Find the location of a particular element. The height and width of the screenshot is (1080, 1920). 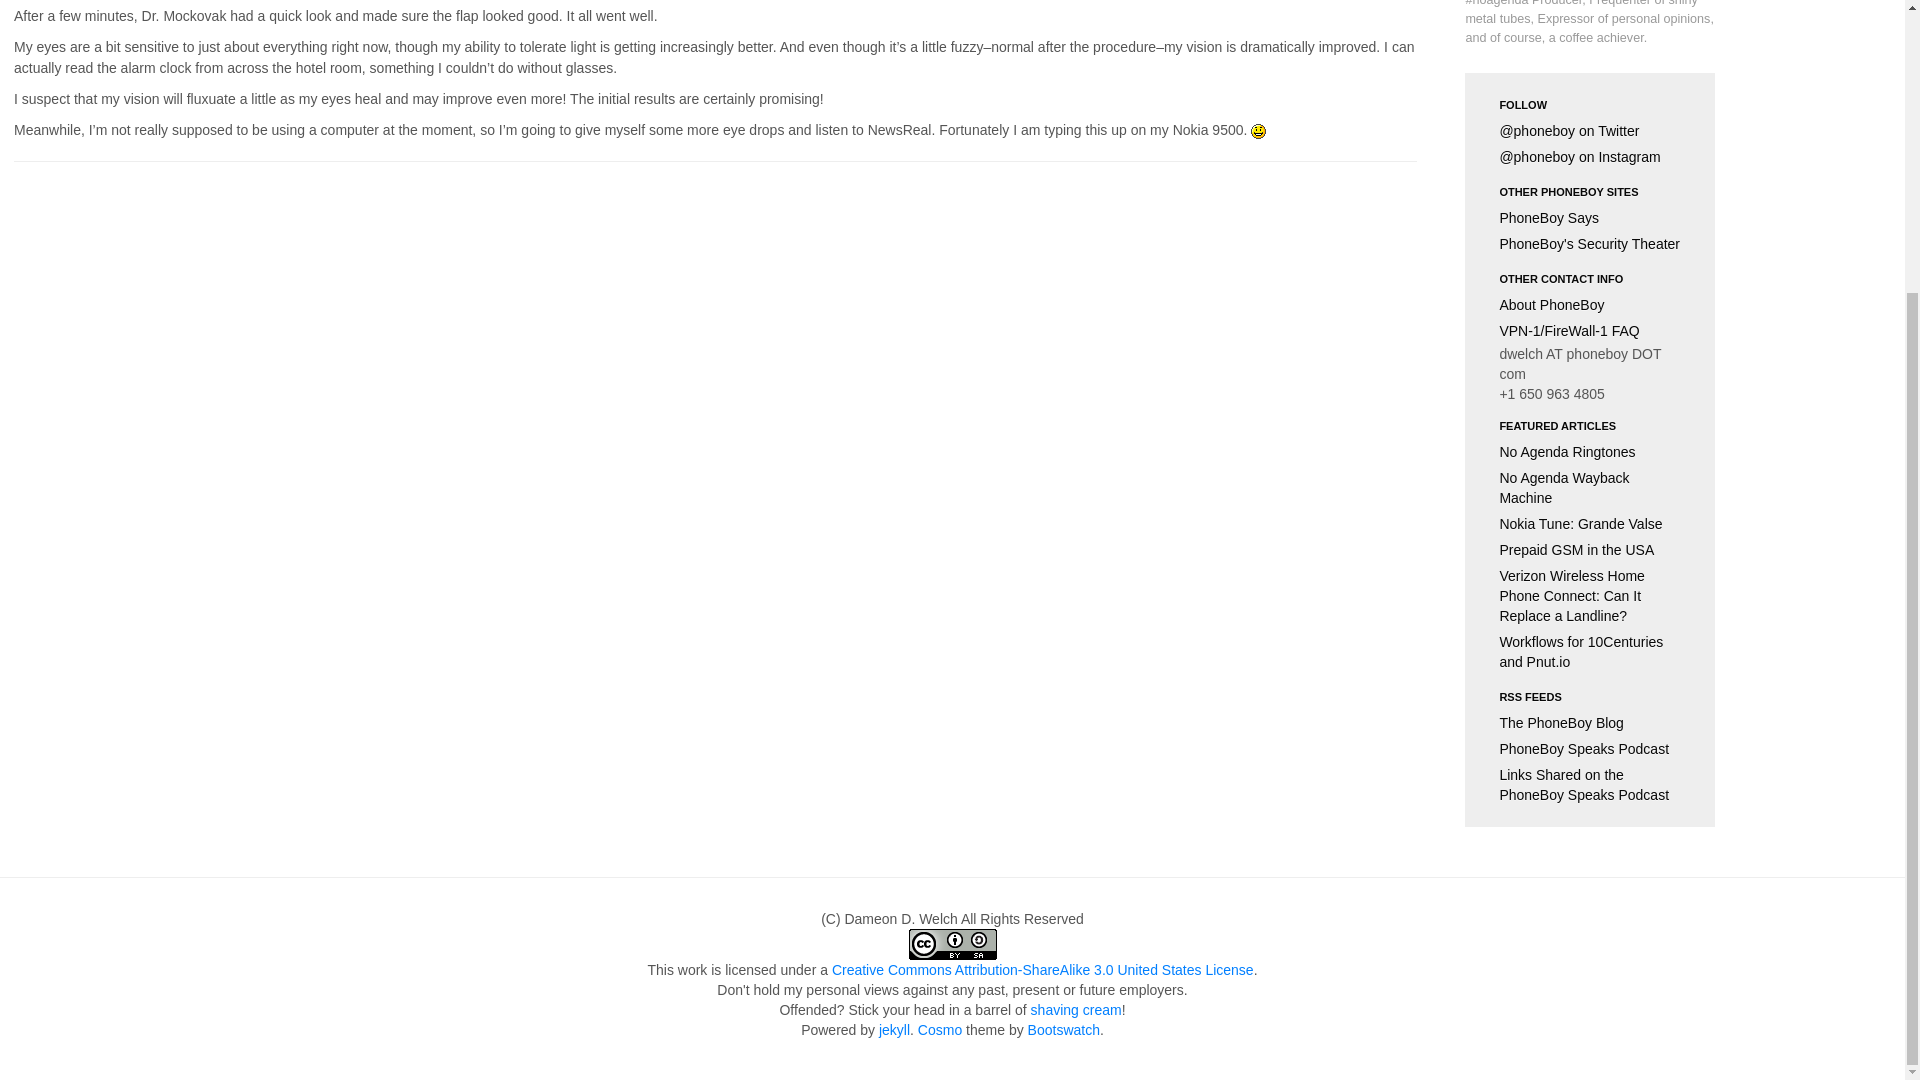

PhoneBoy Says is located at coordinates (1590, 218).